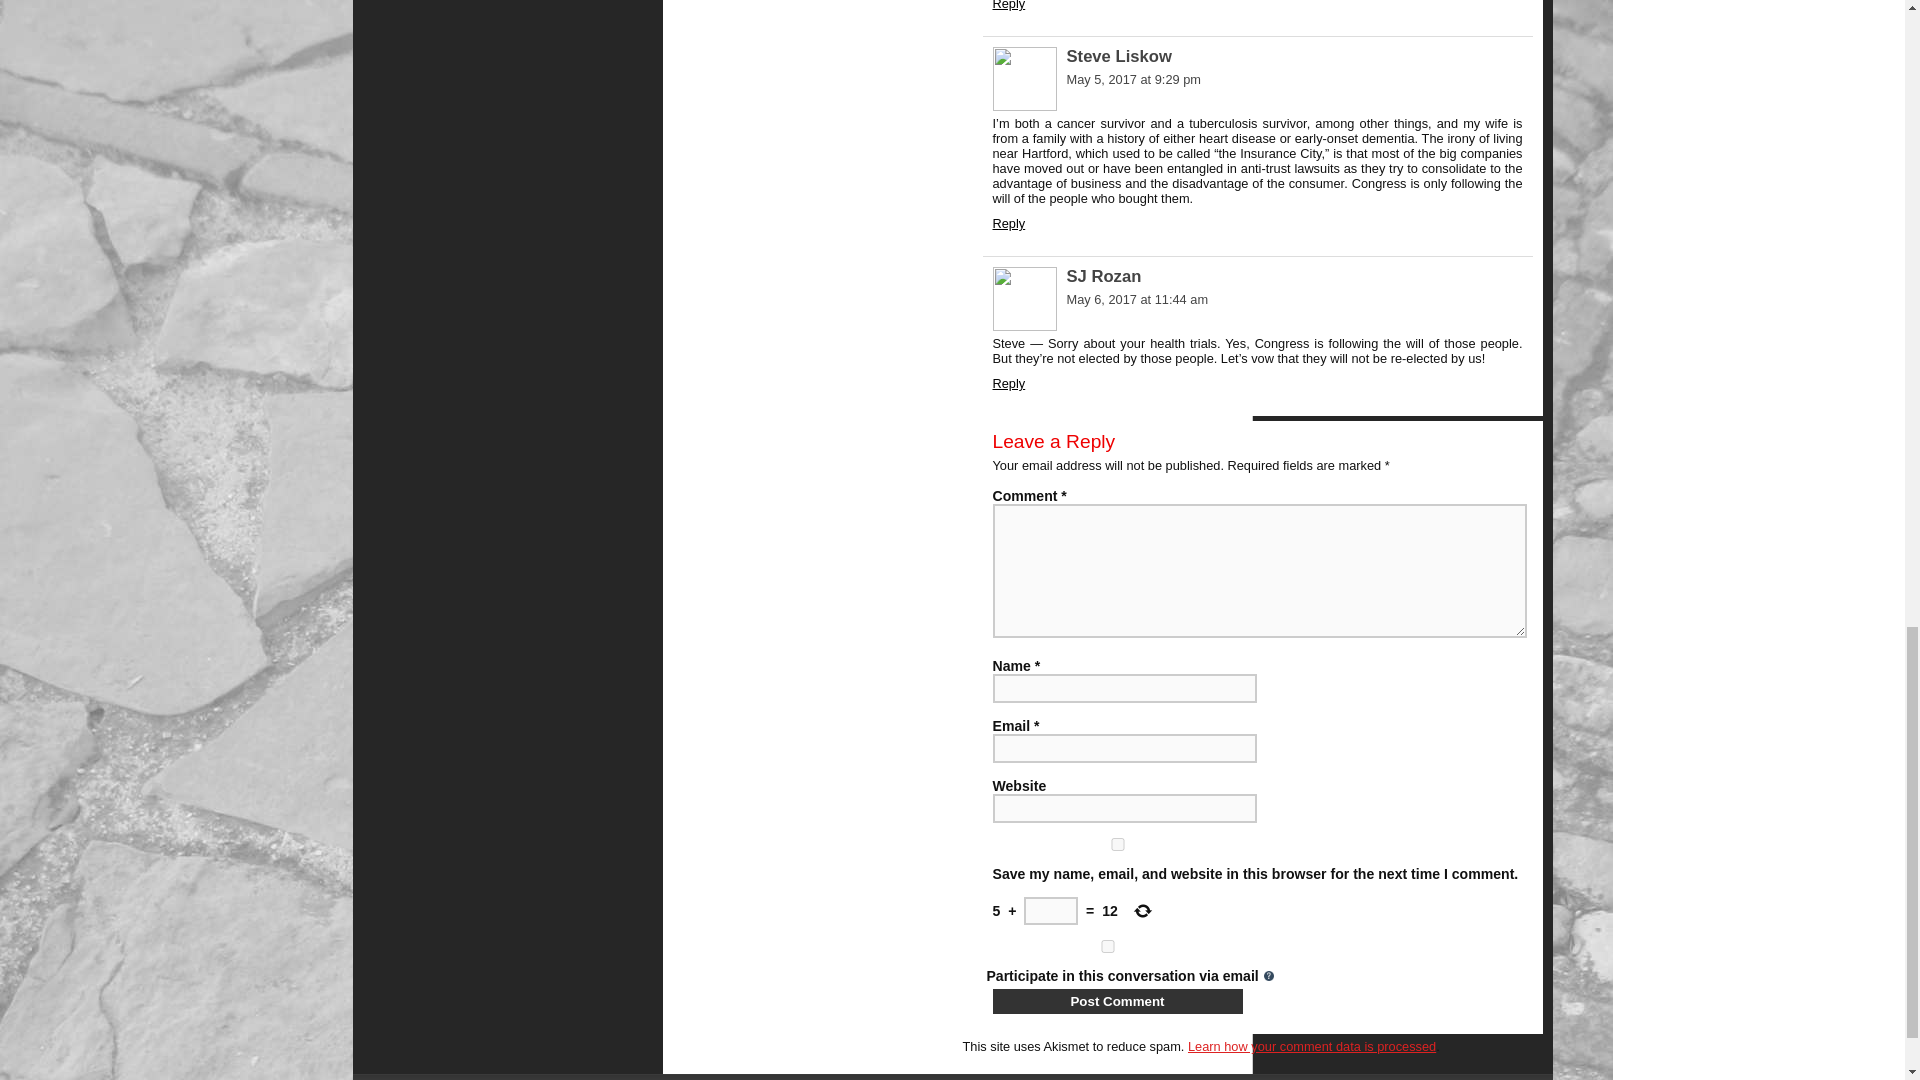 The width and height of the screenshot is (1920, 1080). I want to click on yes, so click(1117, 844).